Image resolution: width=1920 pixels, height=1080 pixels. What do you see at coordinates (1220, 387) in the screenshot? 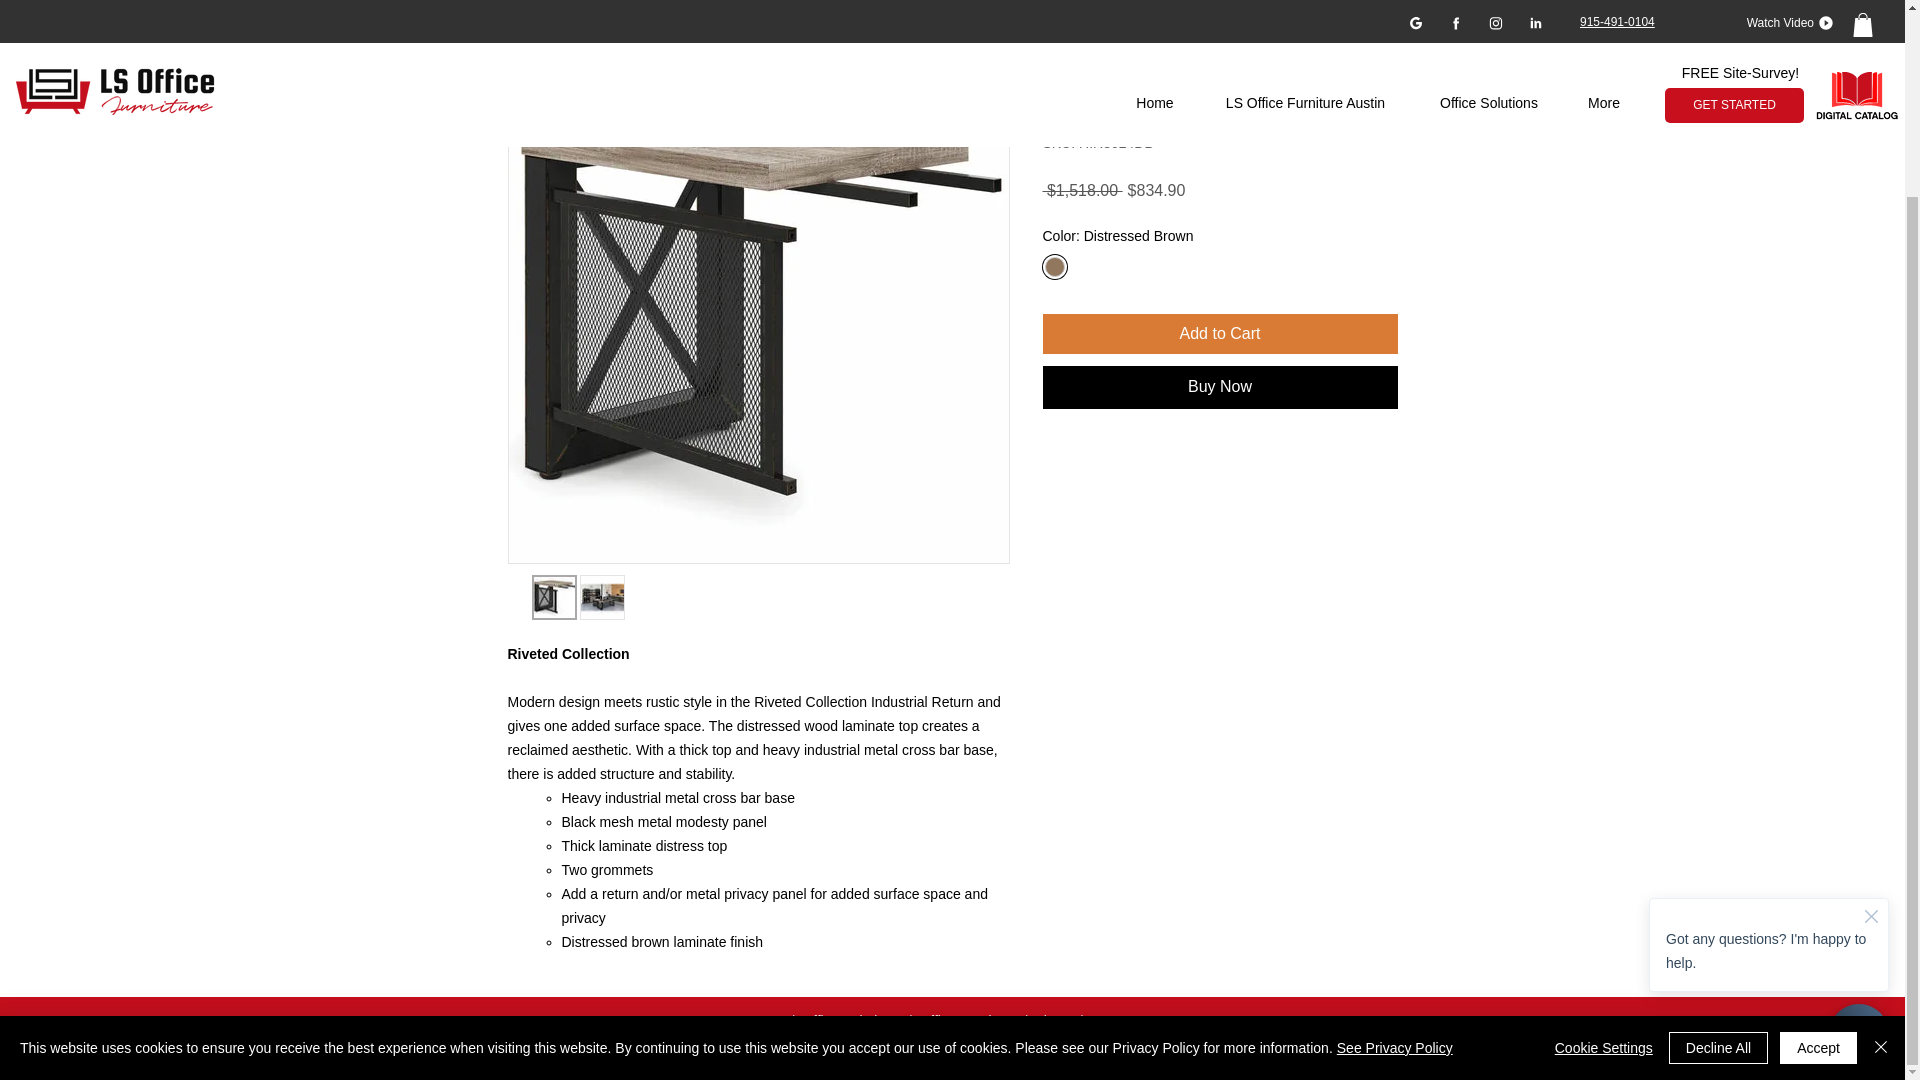
I see `Buy Now` at bounding box center [1220, 387].